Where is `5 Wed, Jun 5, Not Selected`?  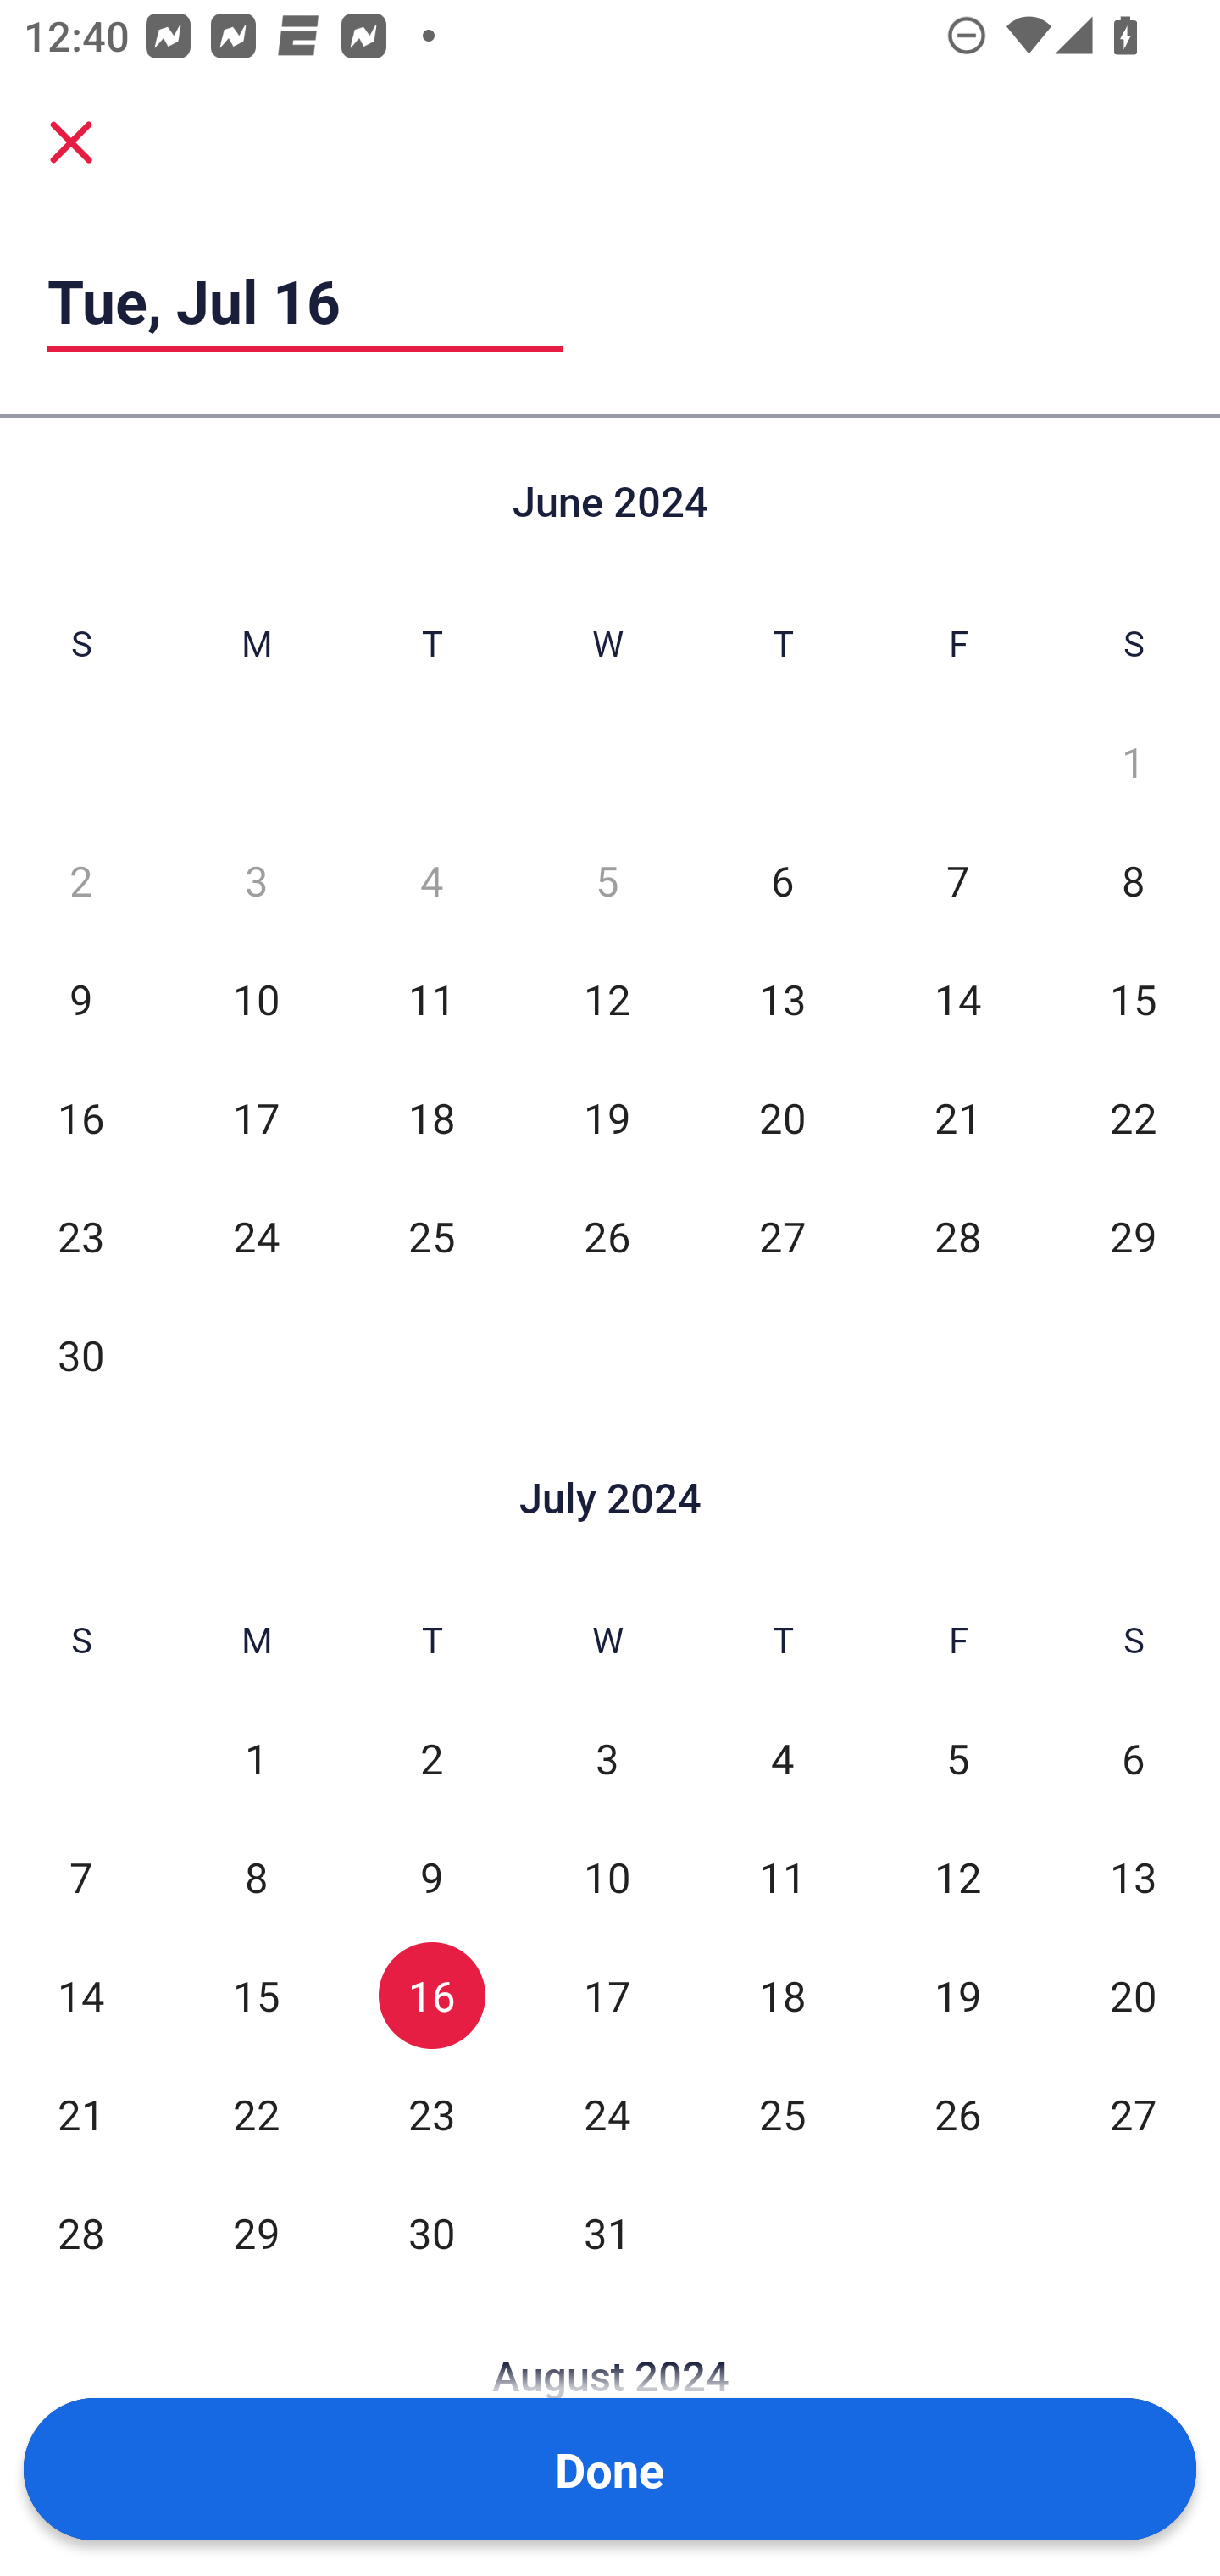 5 Wed, Jun 5, Not Selected is located at coordinates (607, 880).